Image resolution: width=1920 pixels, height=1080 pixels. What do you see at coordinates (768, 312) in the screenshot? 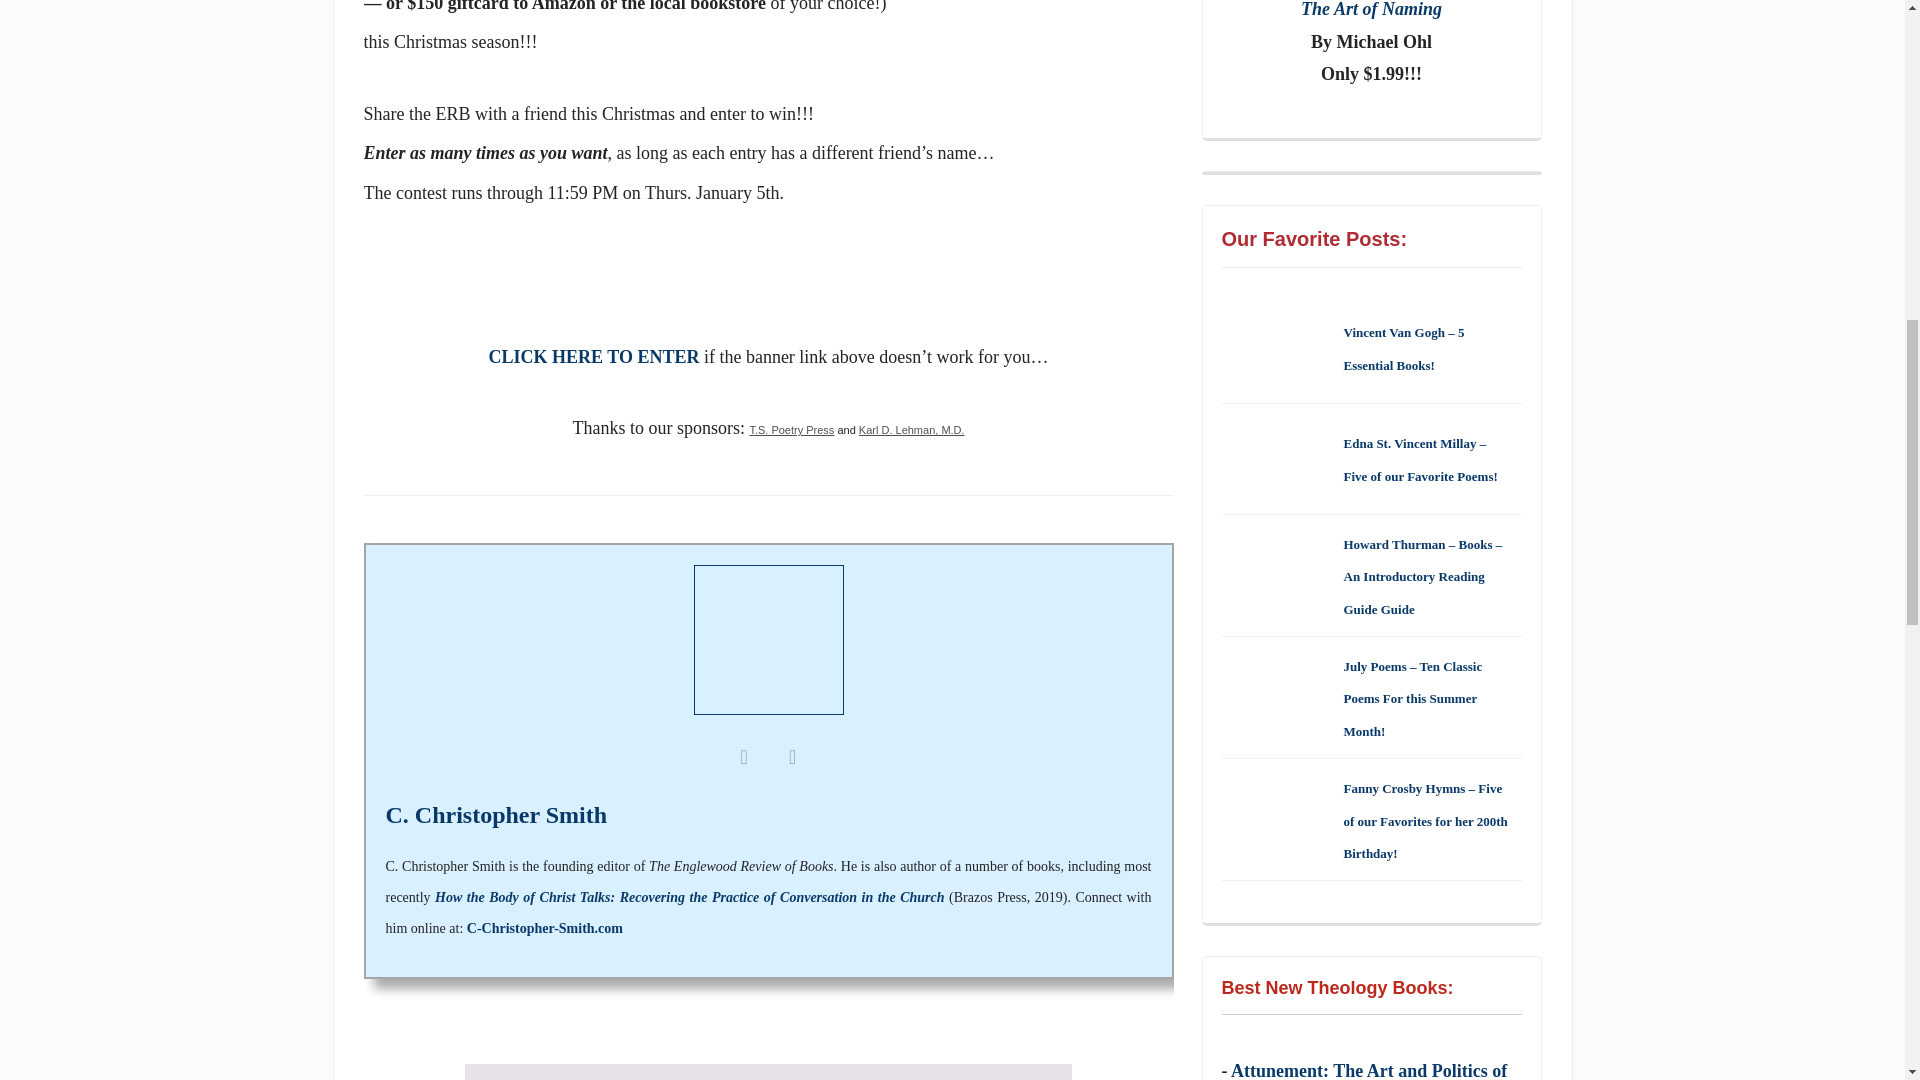
I see `CLICK HERE TO ENTER` at bounding box center [768, 312].